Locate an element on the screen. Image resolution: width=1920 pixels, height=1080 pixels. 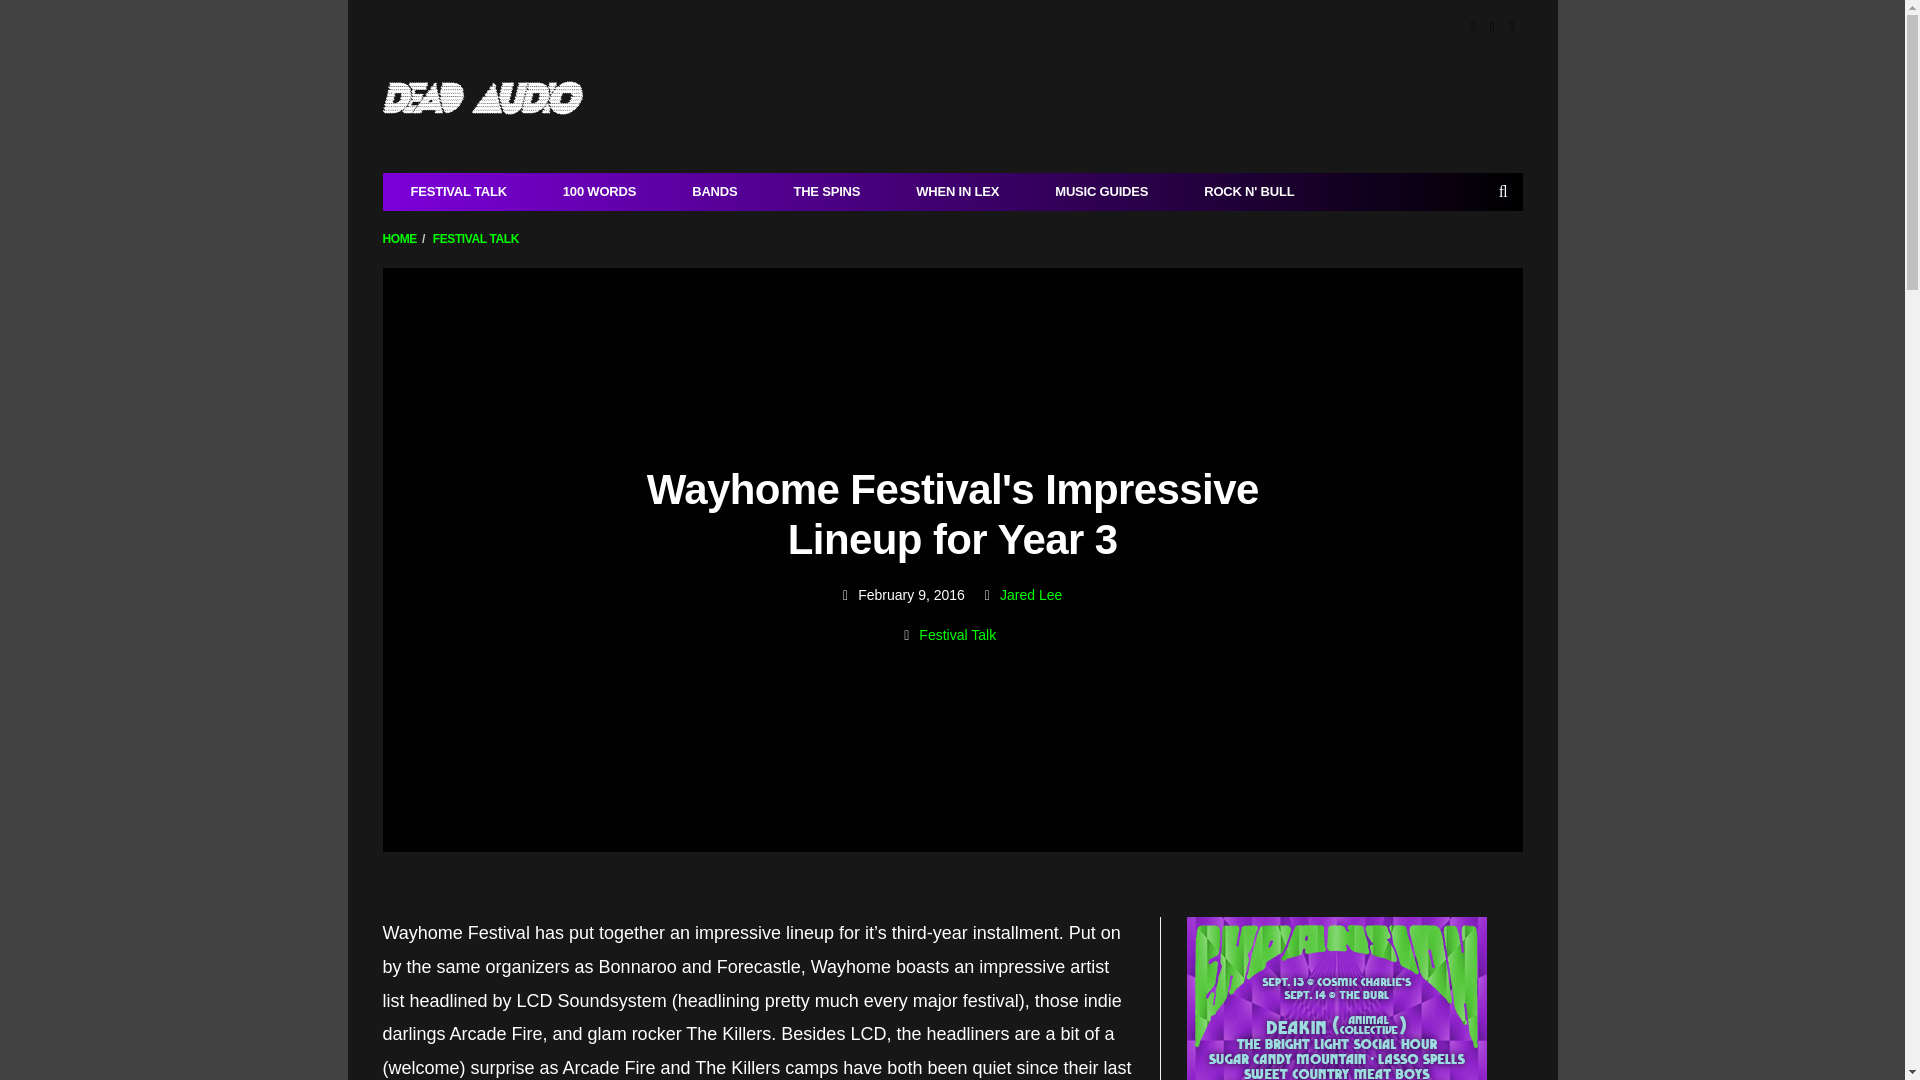
Jared Lee is located at coordinates (1030, 594).